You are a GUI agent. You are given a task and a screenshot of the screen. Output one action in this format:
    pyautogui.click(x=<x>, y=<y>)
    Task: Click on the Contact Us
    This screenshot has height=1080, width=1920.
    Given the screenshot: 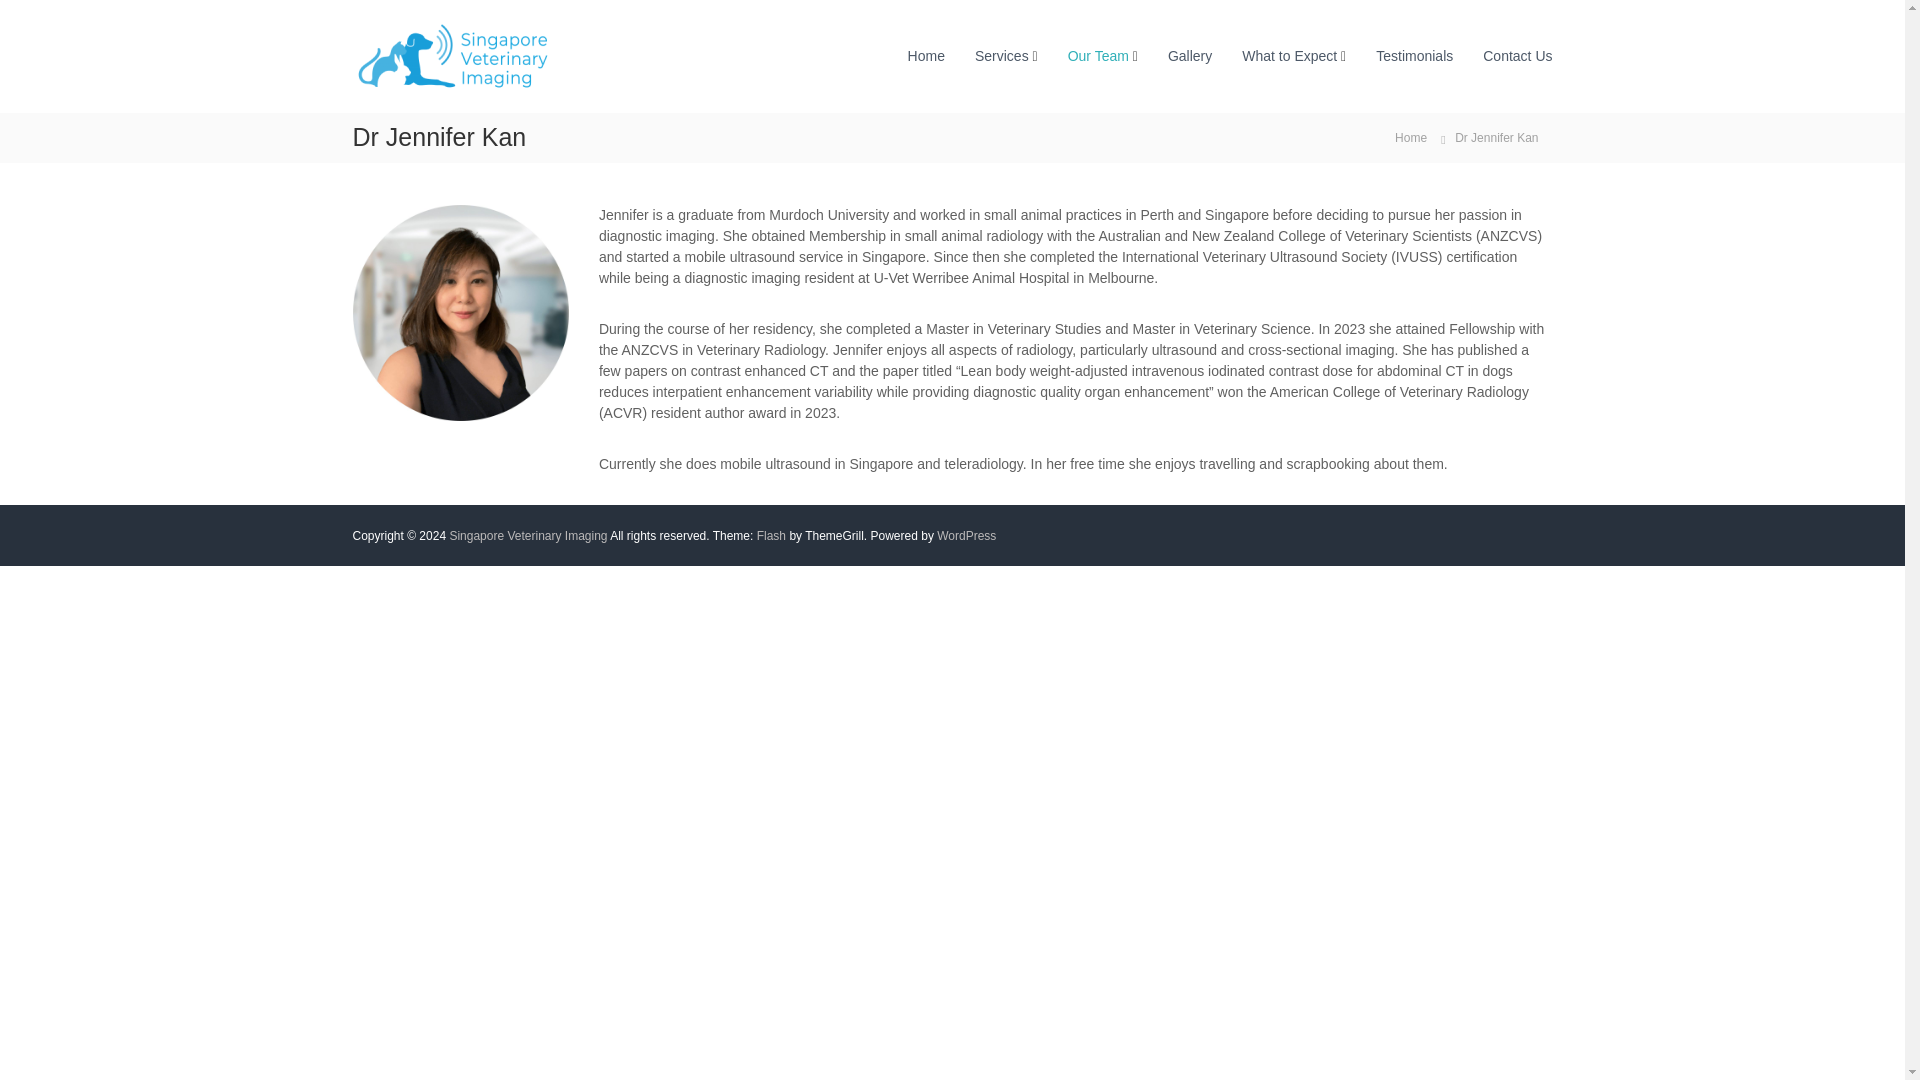 What is the action you would take?
    pyautogui.click(x=1516, y=55)
    